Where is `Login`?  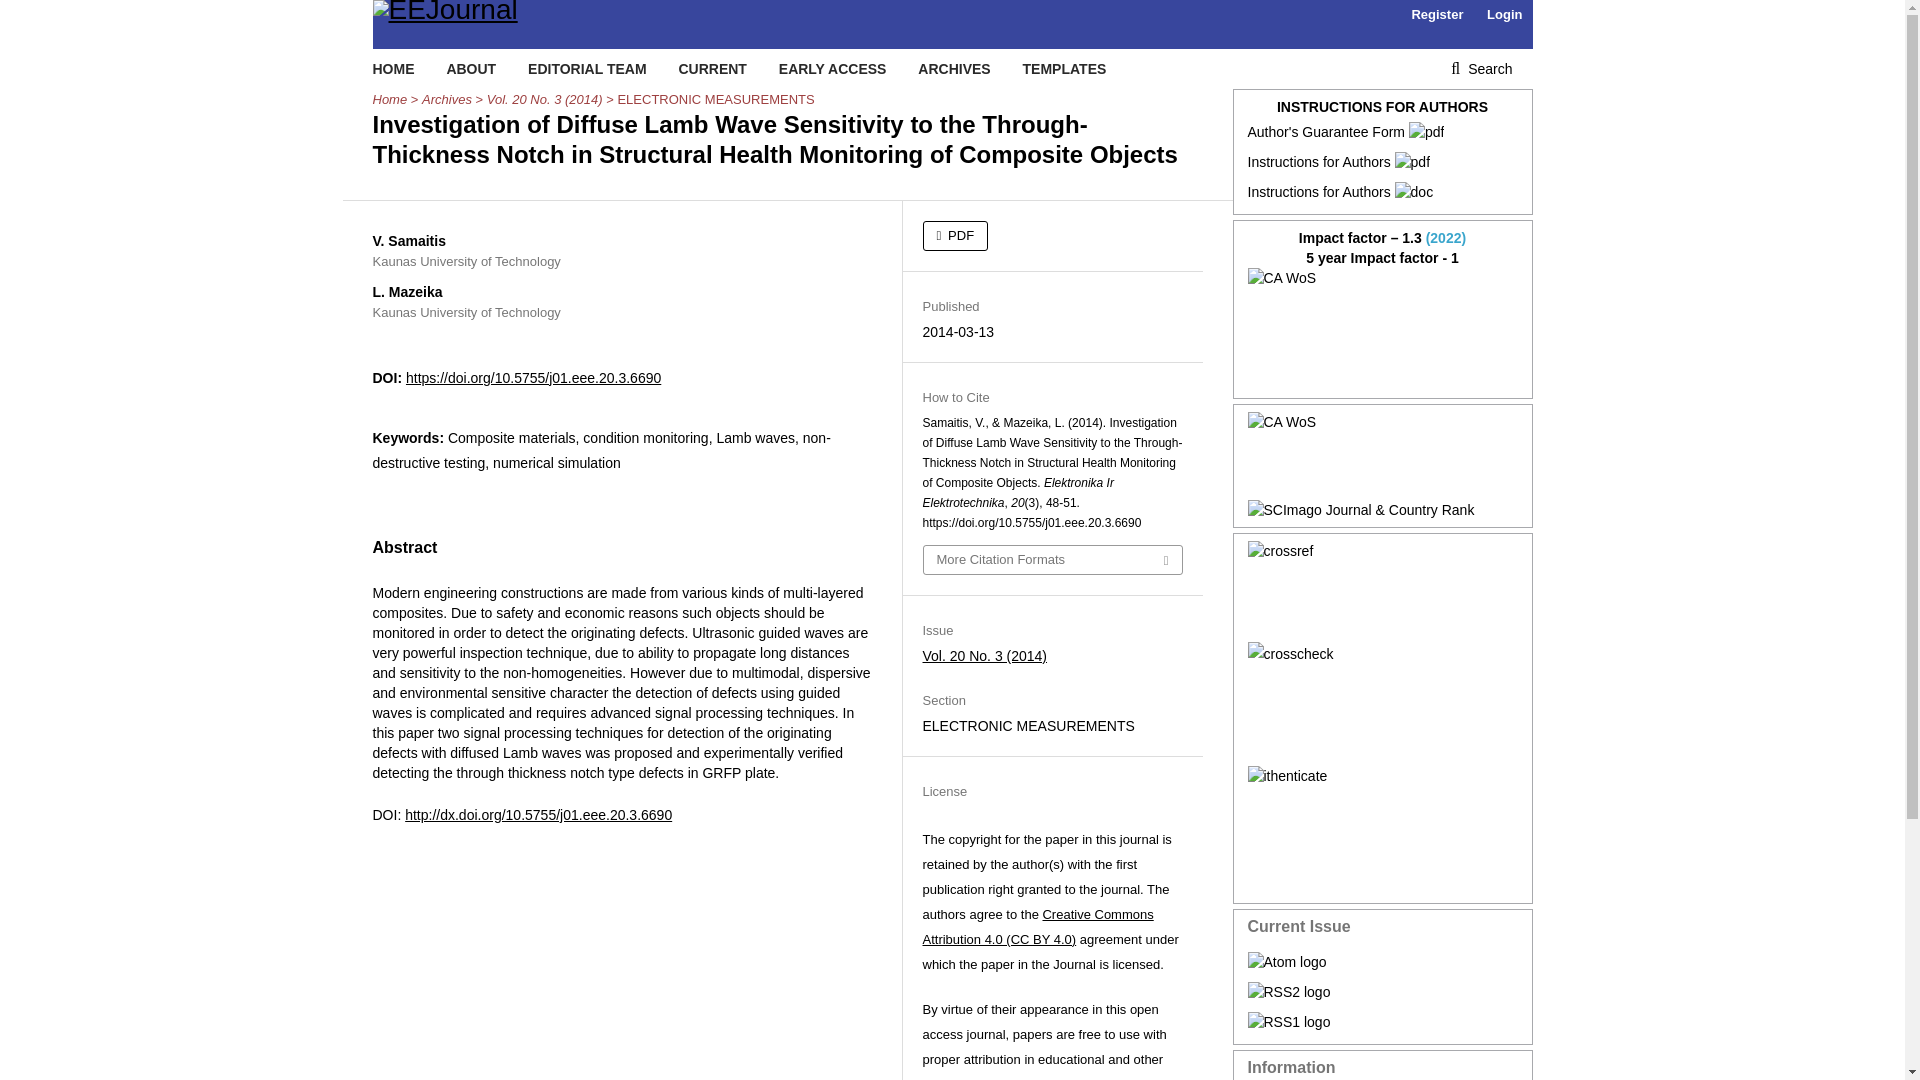
Login is located at coordinates (1504, 15).